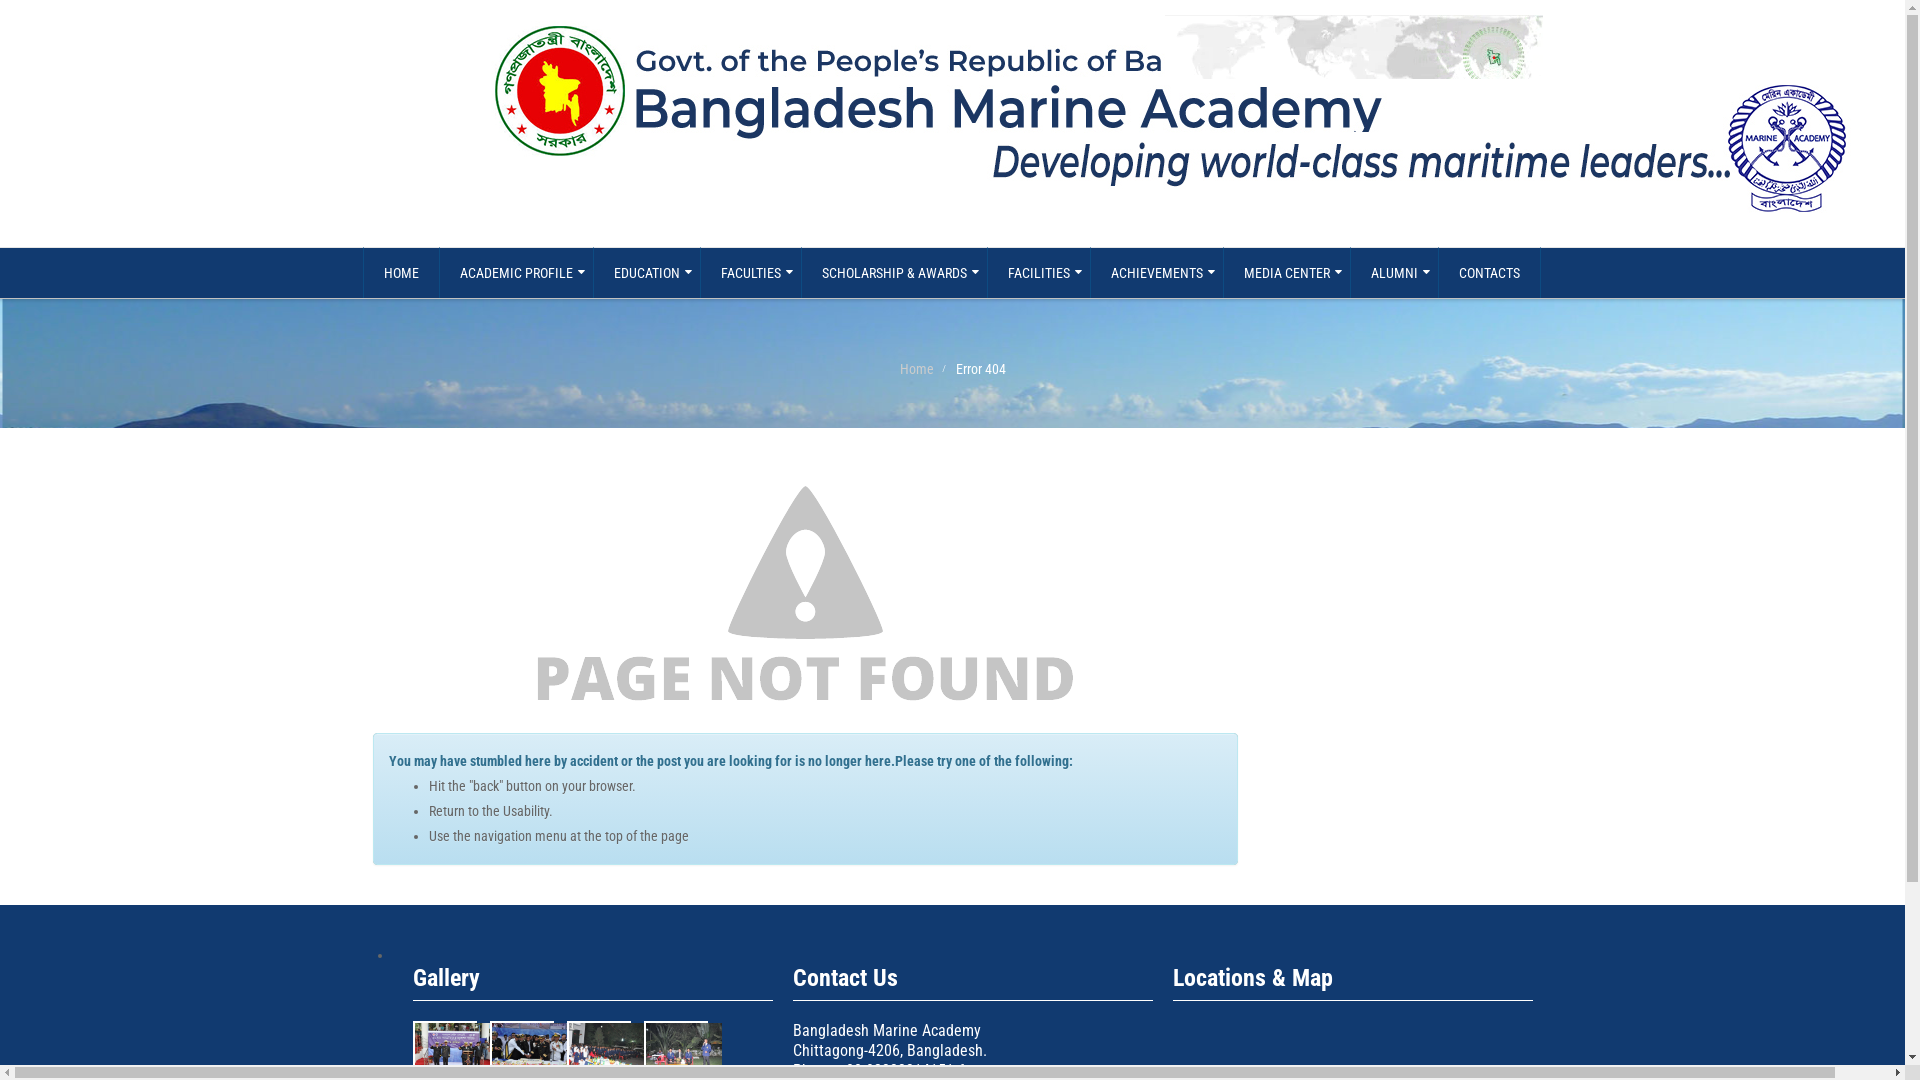  I want to click on CONTACTS, so click(1490, 273).